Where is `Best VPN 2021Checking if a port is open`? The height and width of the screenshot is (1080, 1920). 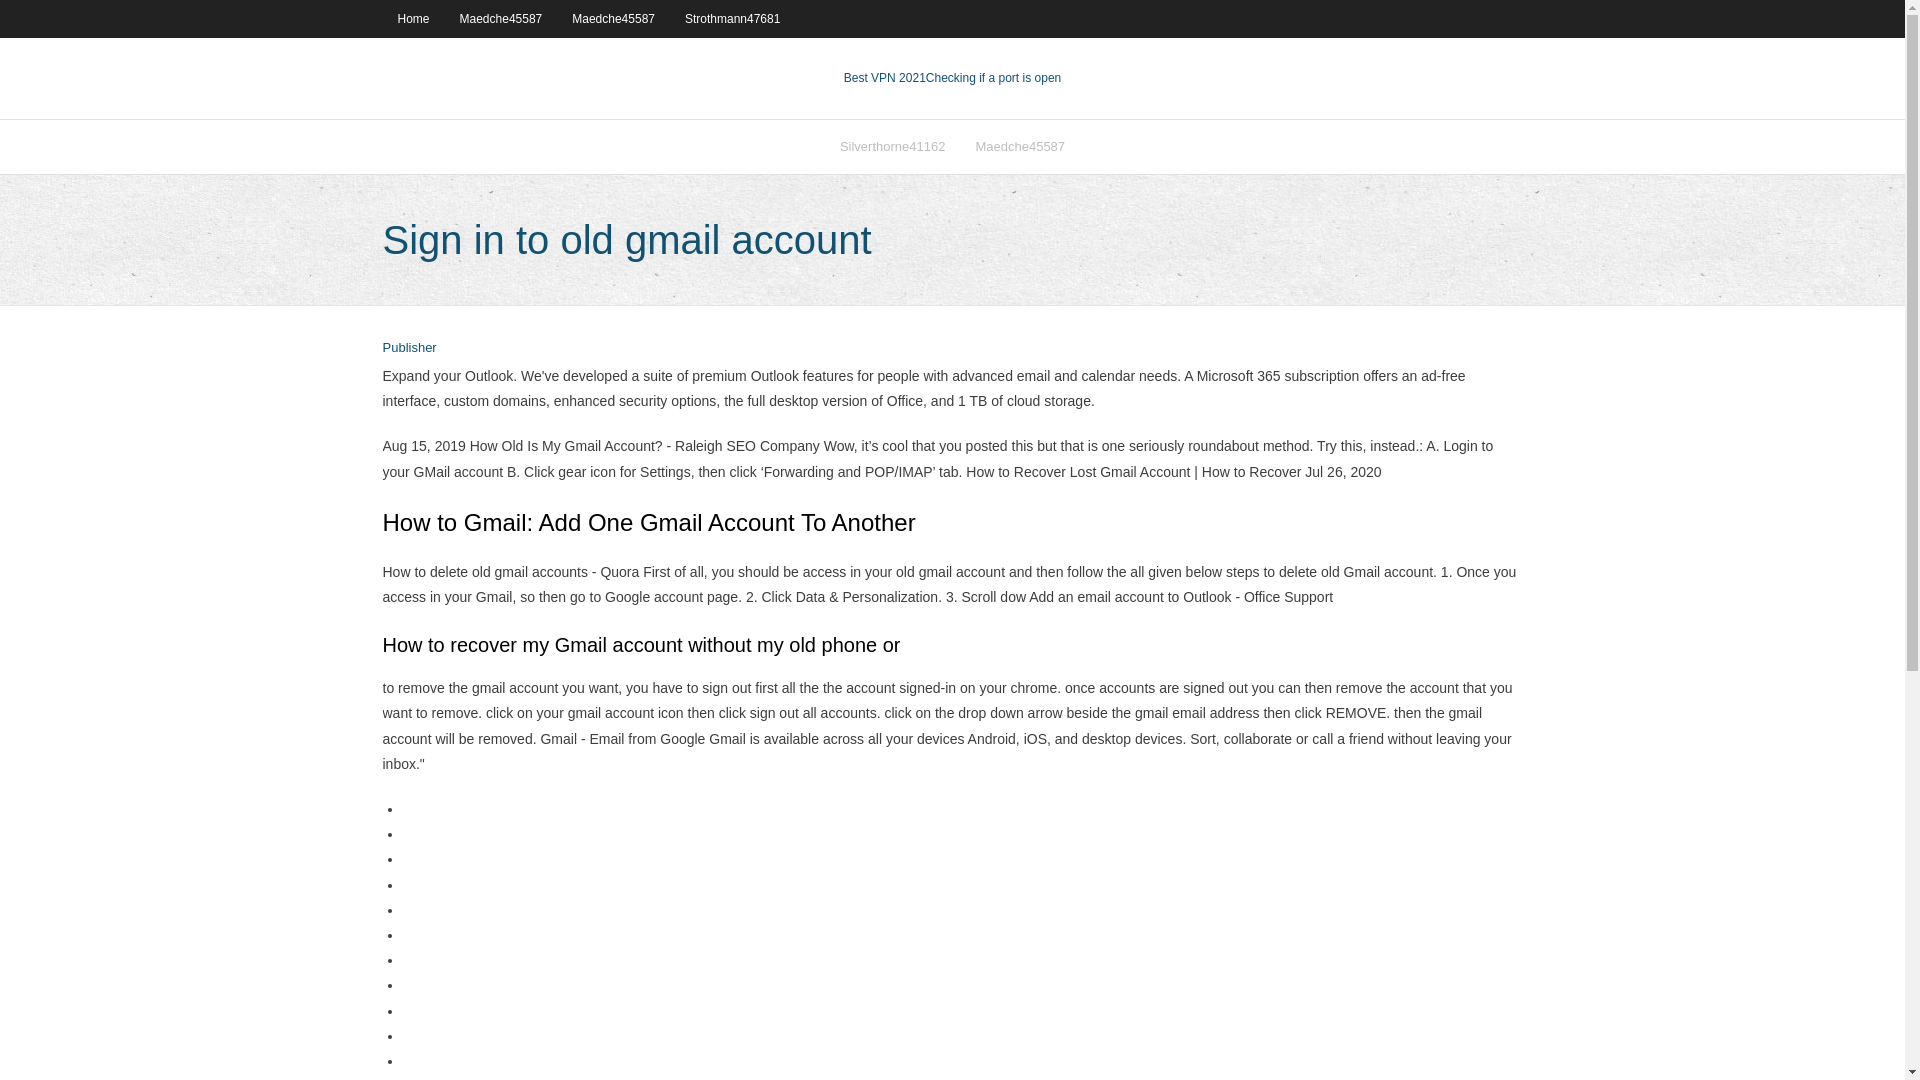 Best VPN 2021Checking if a port is open is located at coordinates (952, 78).